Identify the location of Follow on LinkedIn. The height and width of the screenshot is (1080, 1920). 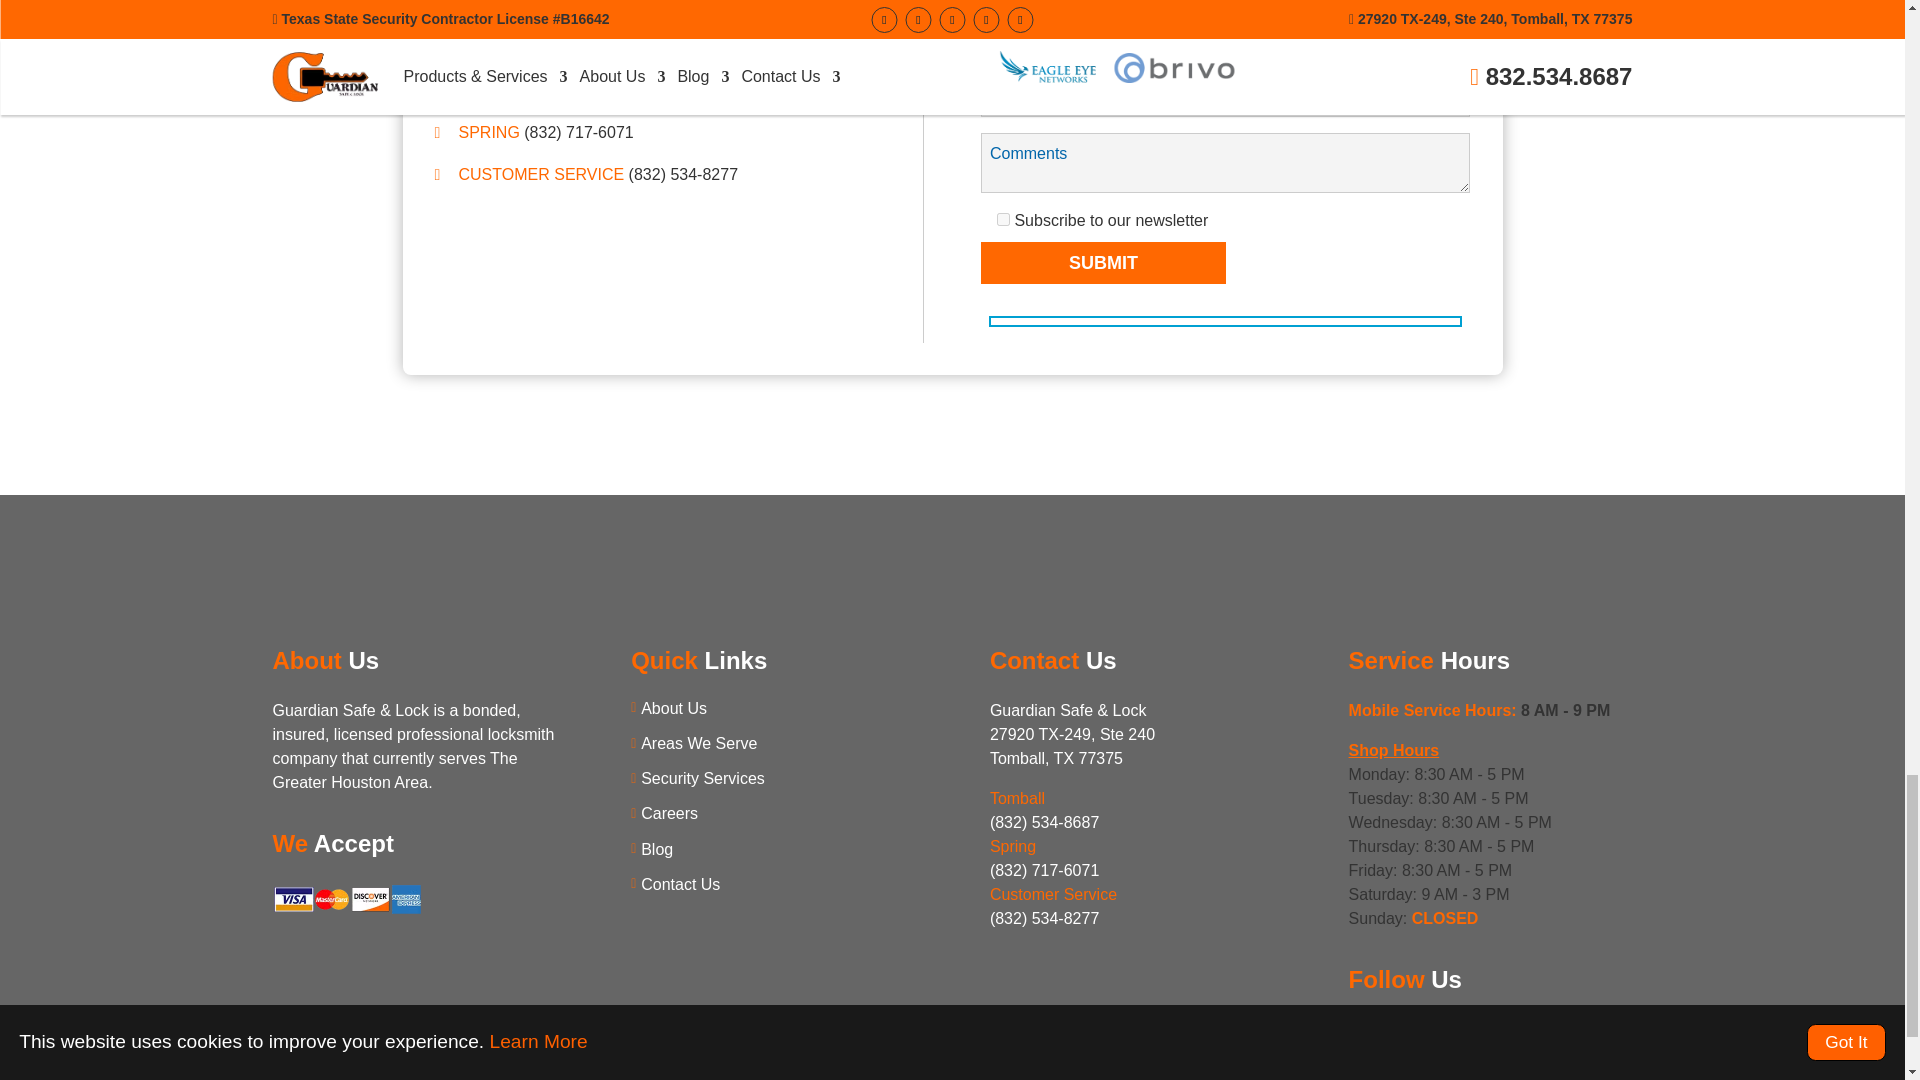
(1430, 1032).